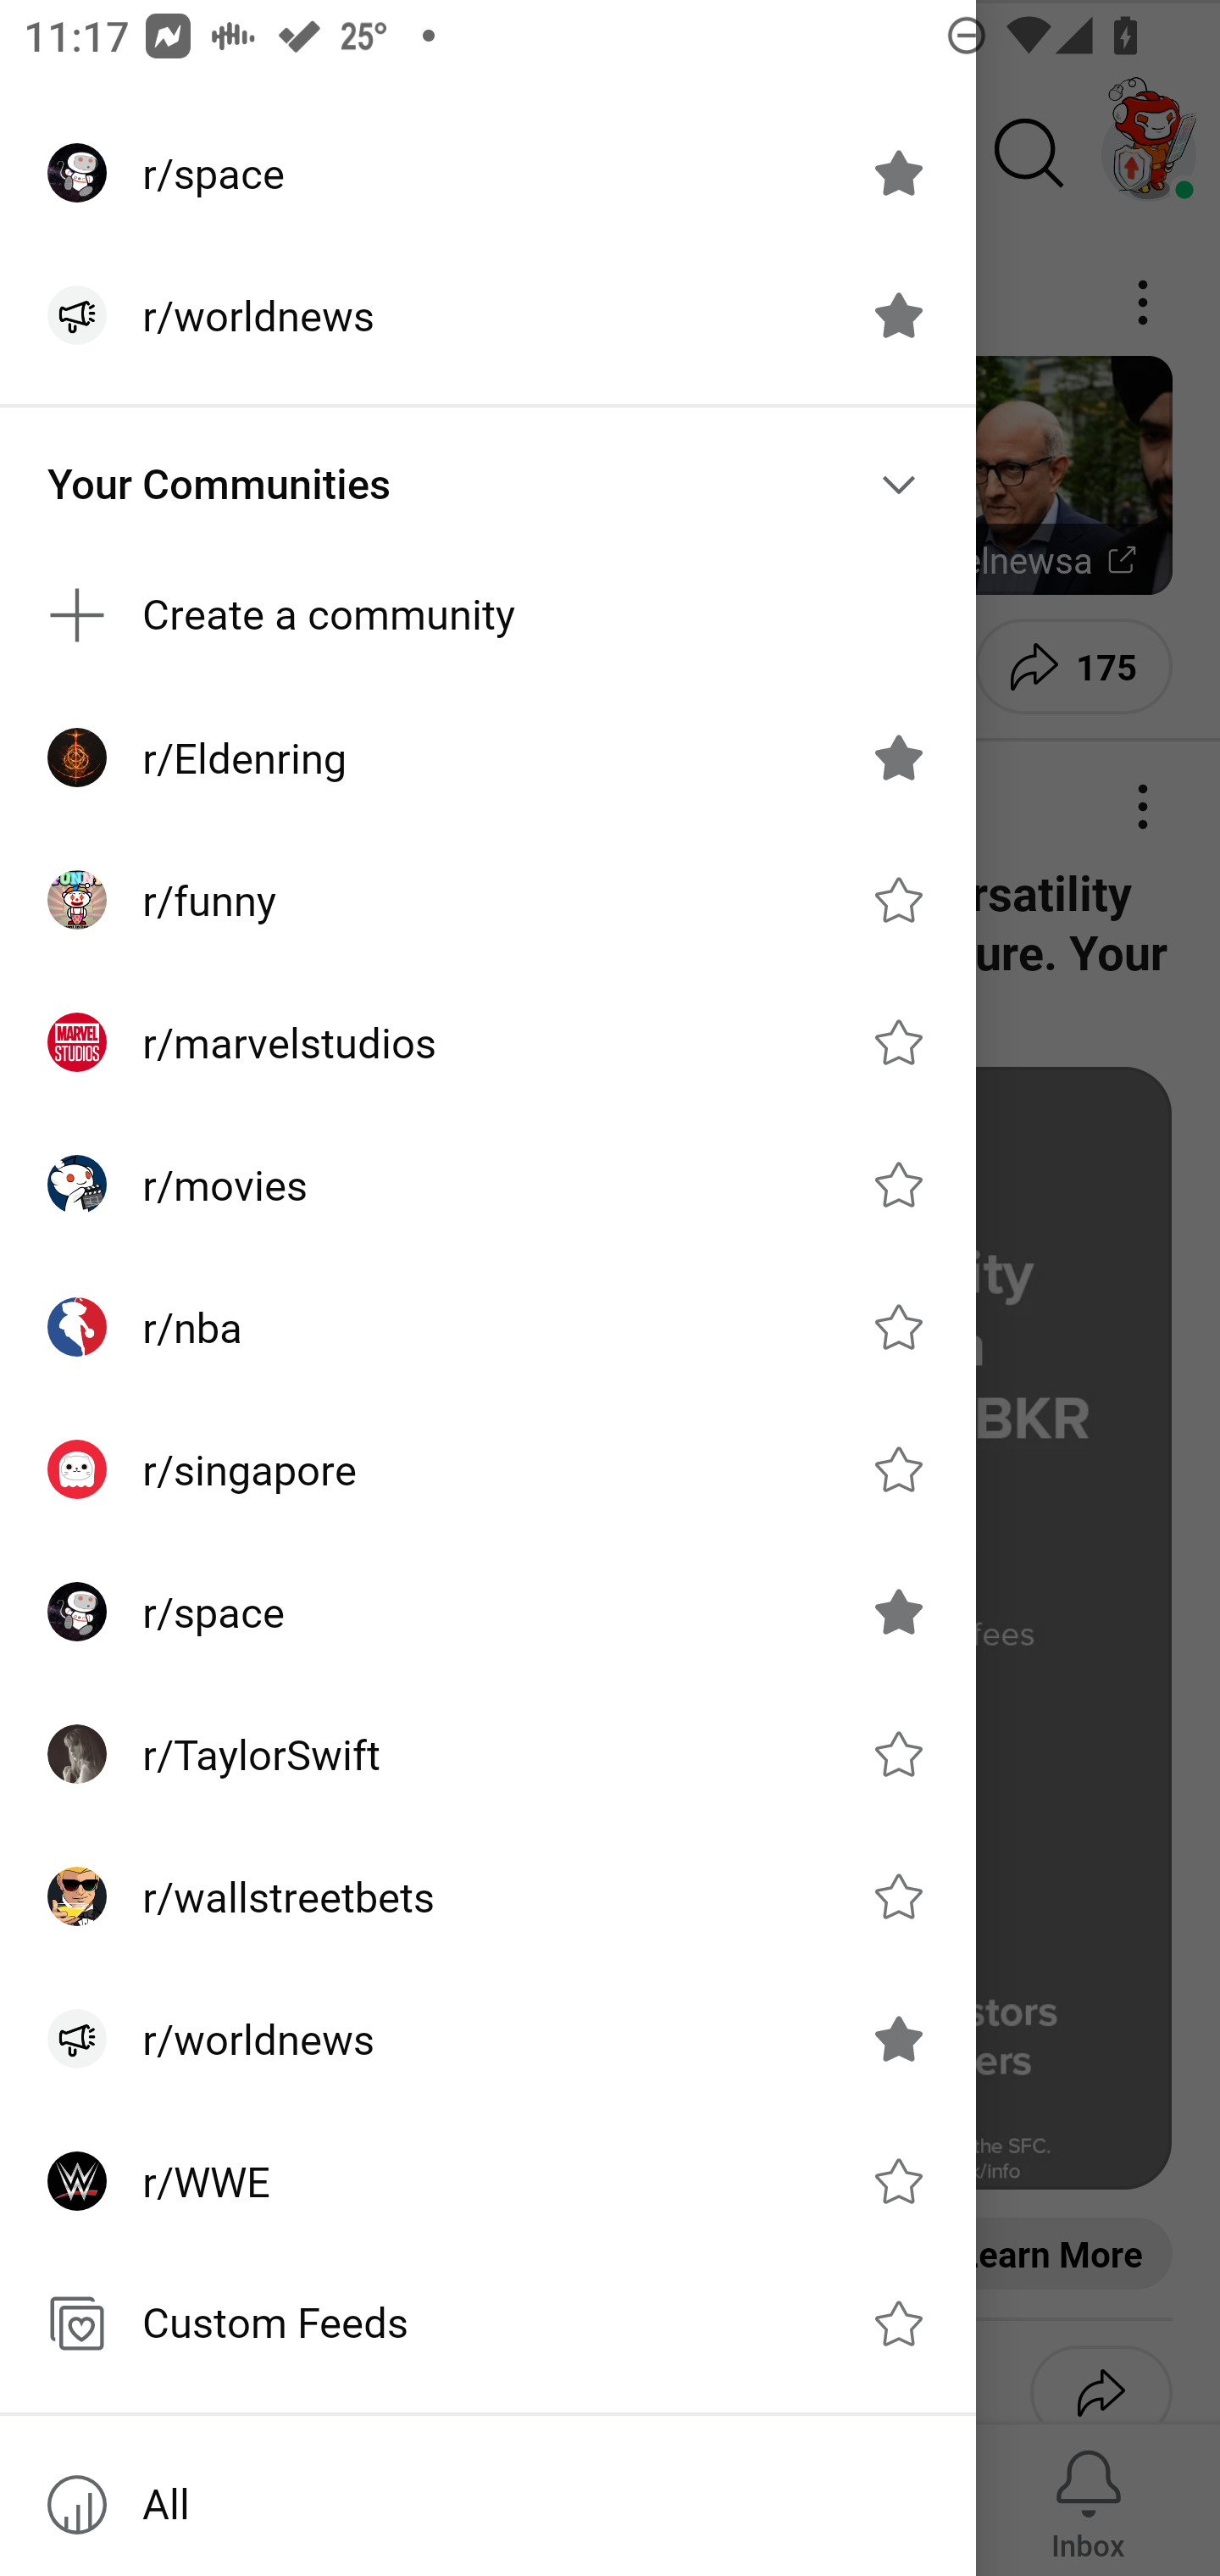 This screenshot has height=2576, width=1220. What do you see at coordinates (488, 1042) in the screenshot?
I see `r/marvelstudios Favorite r/marvelstudios` at bounding box center [488, 1042].